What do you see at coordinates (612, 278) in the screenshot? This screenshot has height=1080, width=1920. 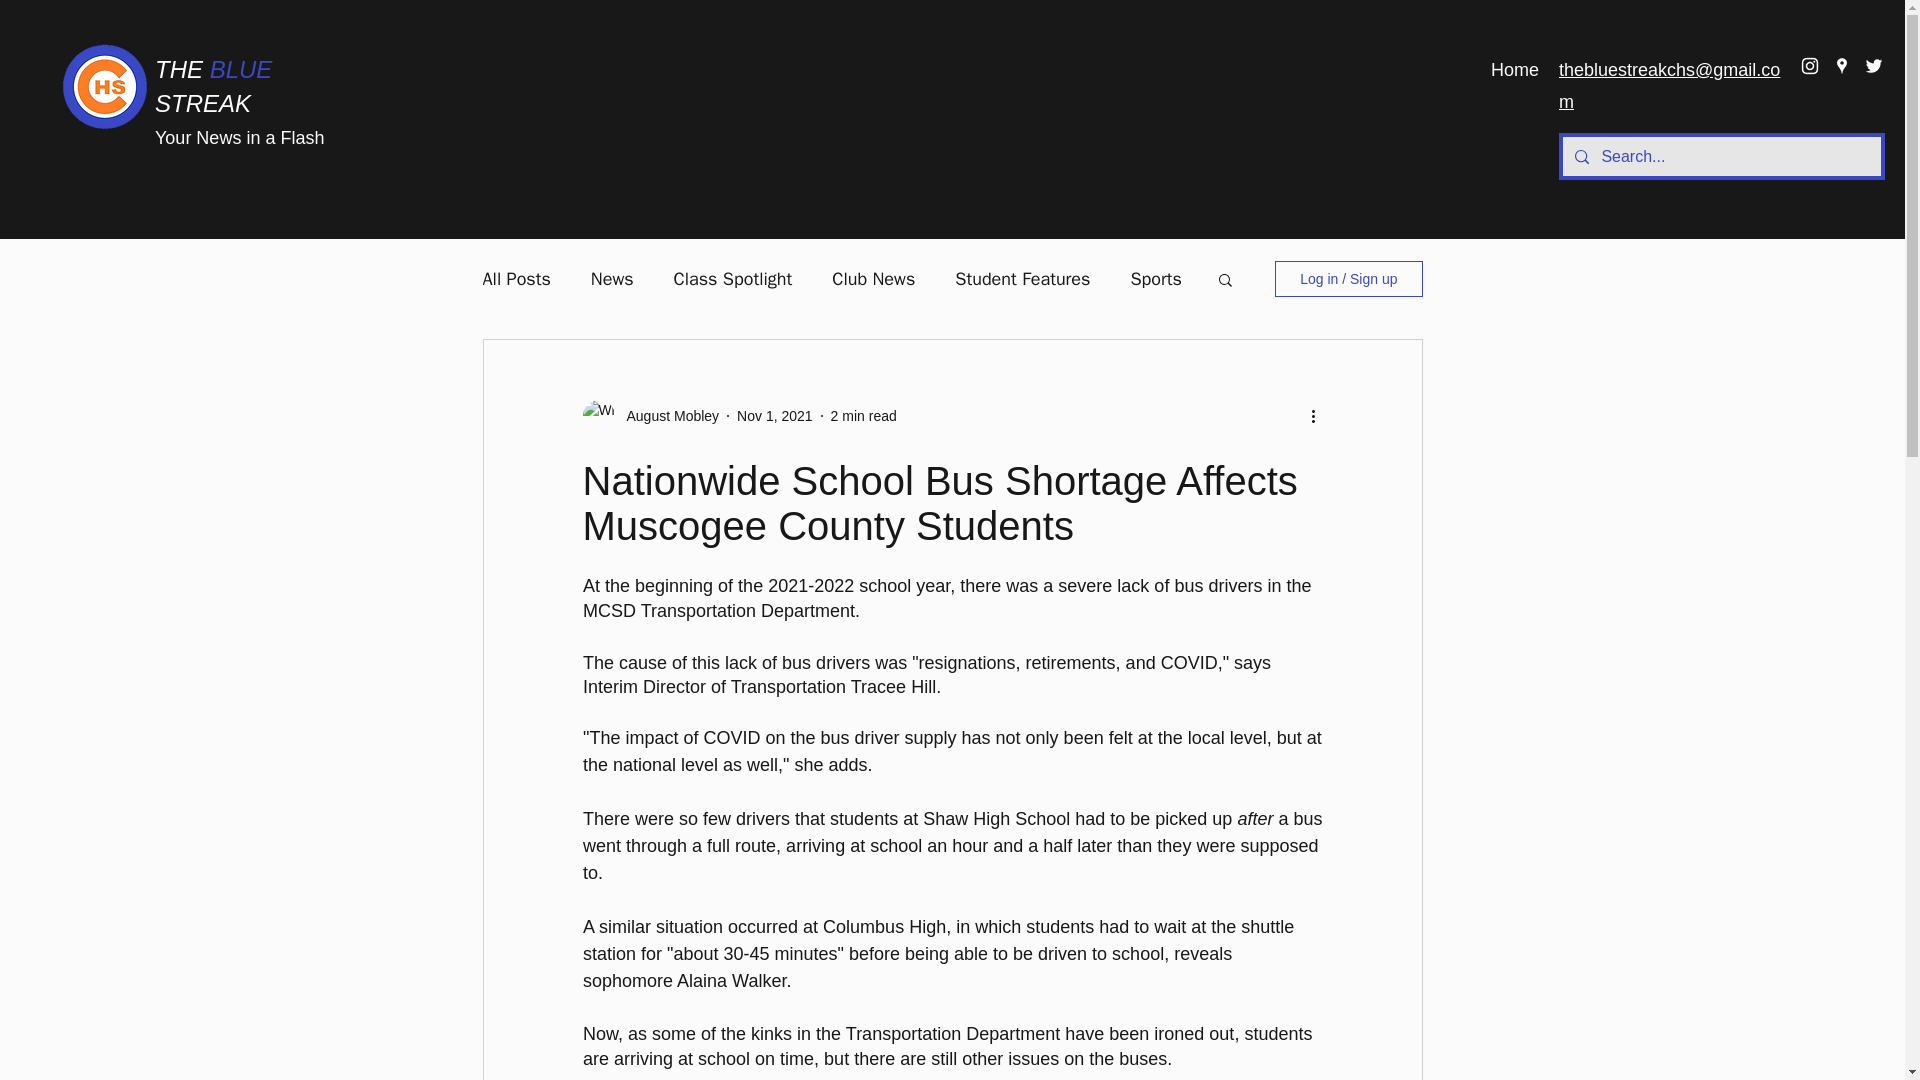 I see `News` at bounding box center [612, 278].